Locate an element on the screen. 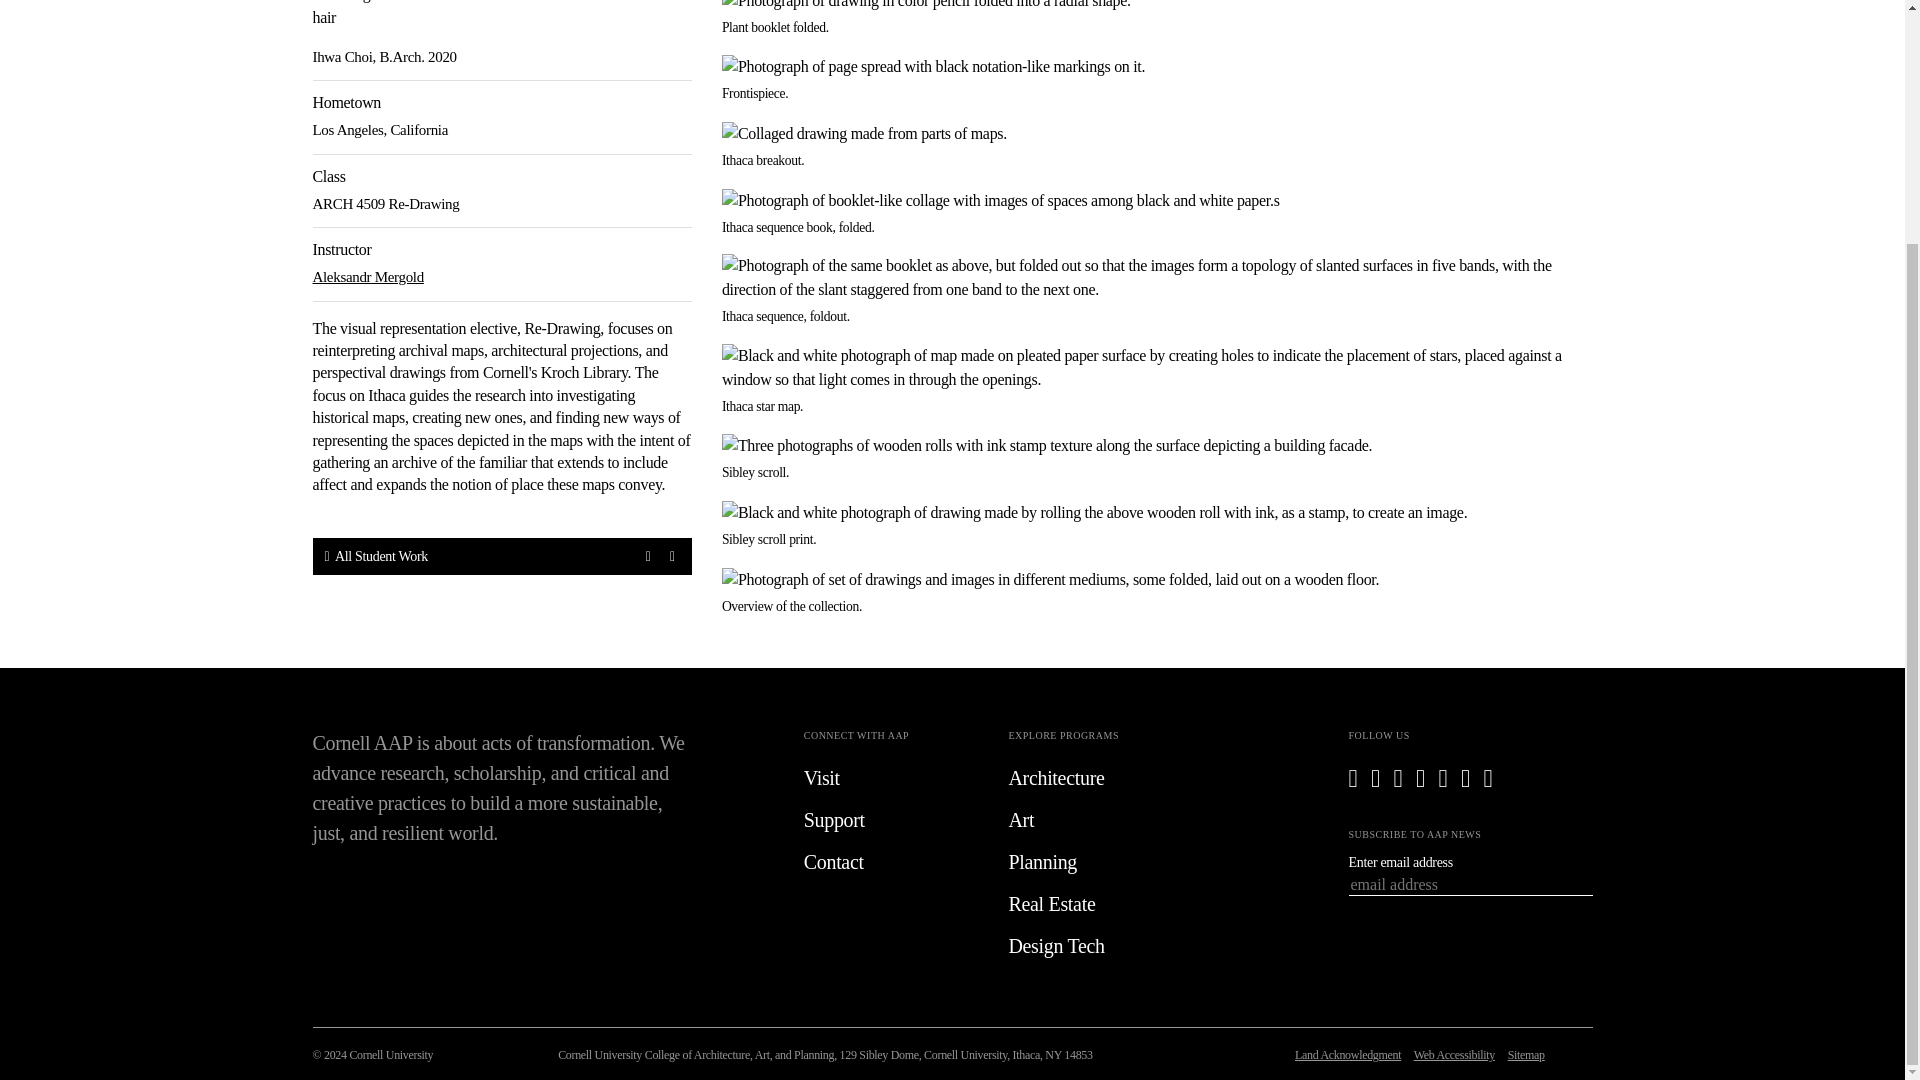  Work by Ihwa Choi. is located at coordinates (1157, 278).